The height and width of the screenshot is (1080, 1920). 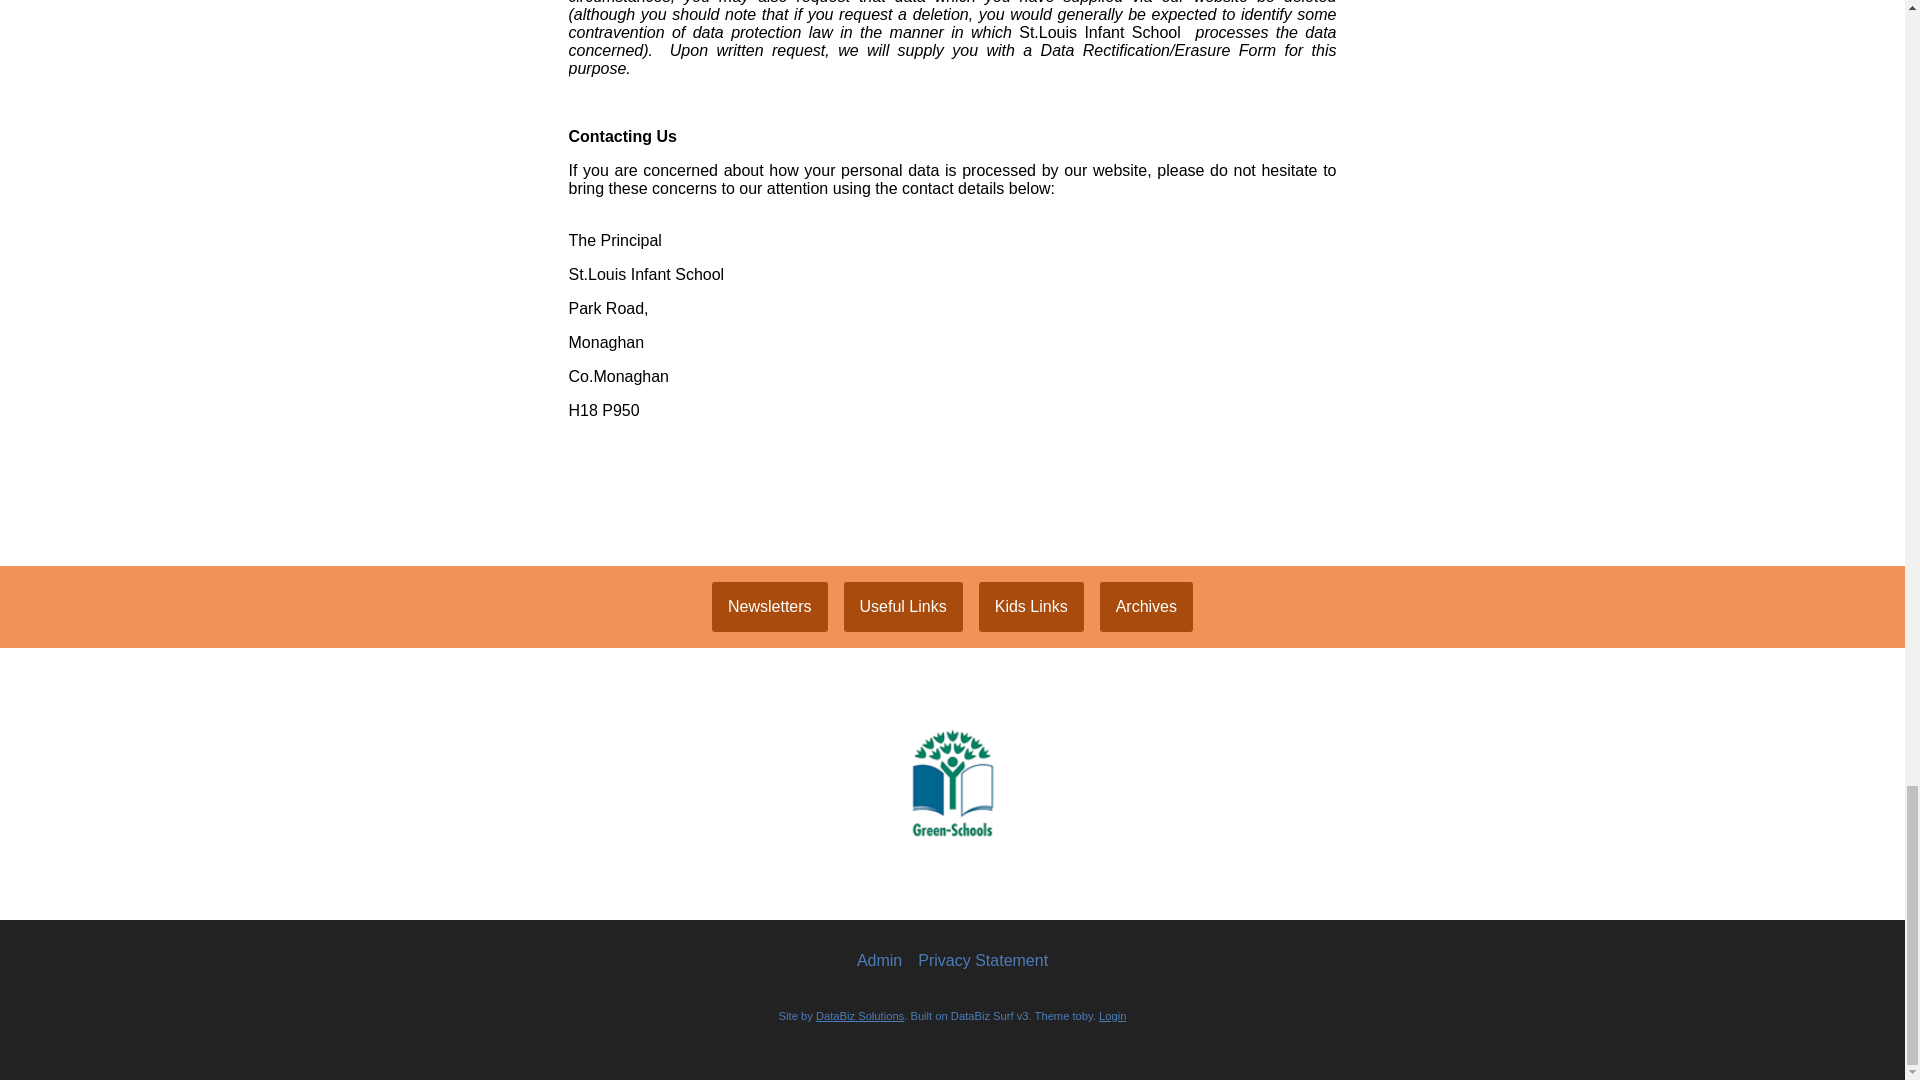 I want to click on Archives, so click(x=1146, y=606).